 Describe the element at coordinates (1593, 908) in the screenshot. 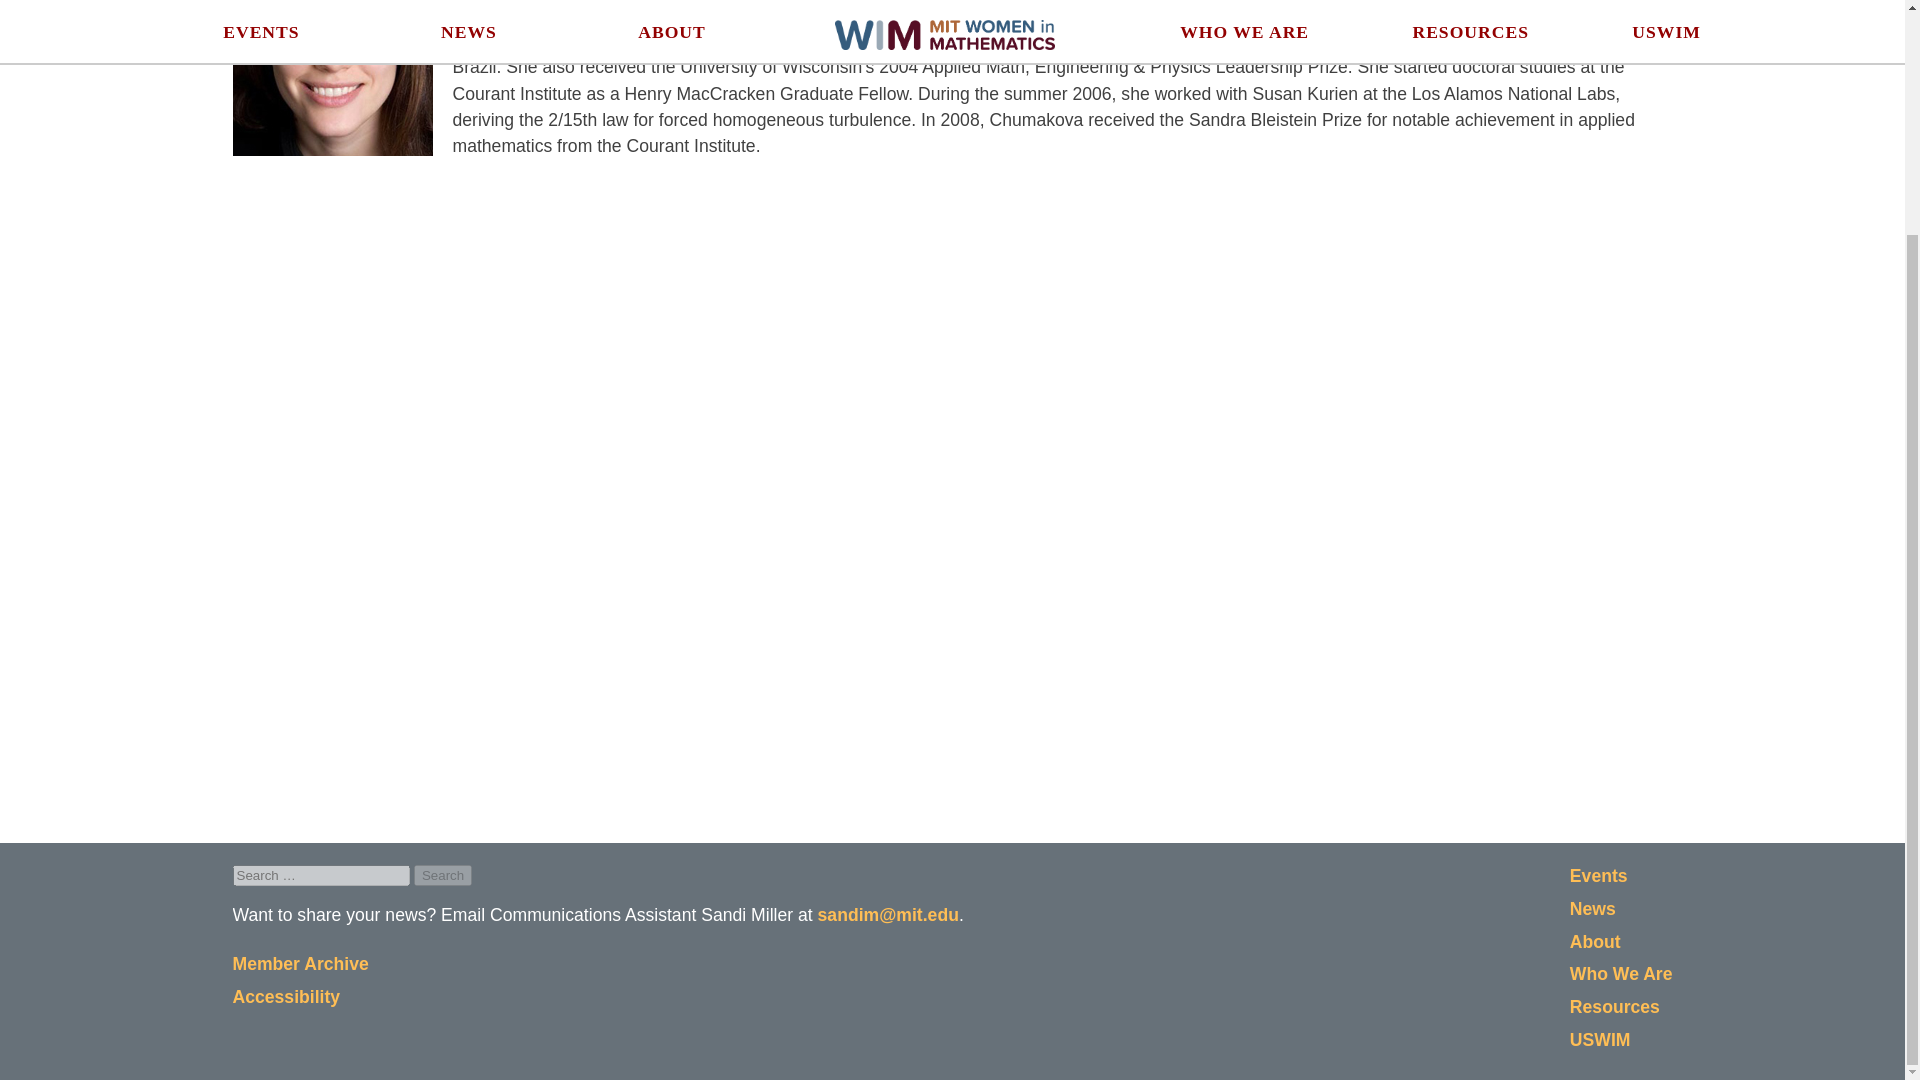

I see `News` at that location.